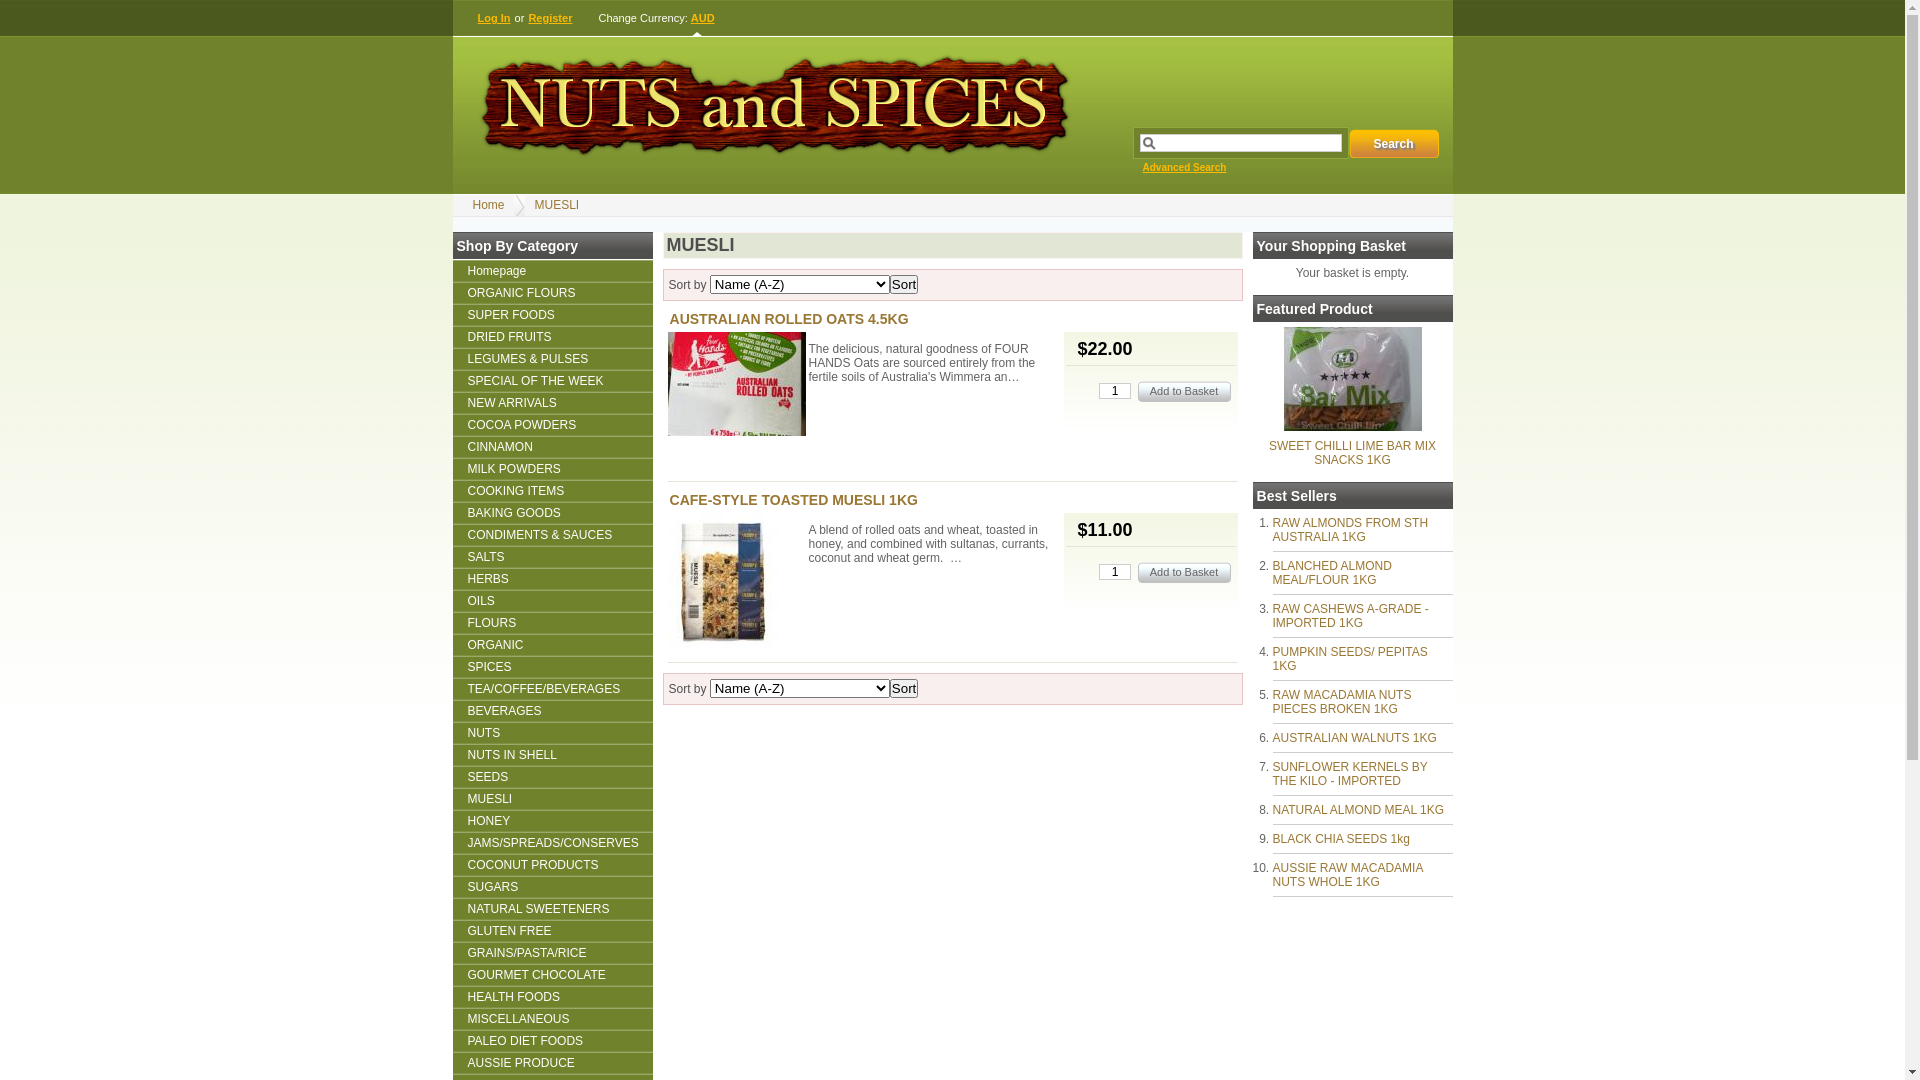 Image resolution: width=1920 pixels, height=1080 pixels. Describe the element at coordinates (552, 755) in the screenshot. I see `NUTS IN SHELL` at that location.